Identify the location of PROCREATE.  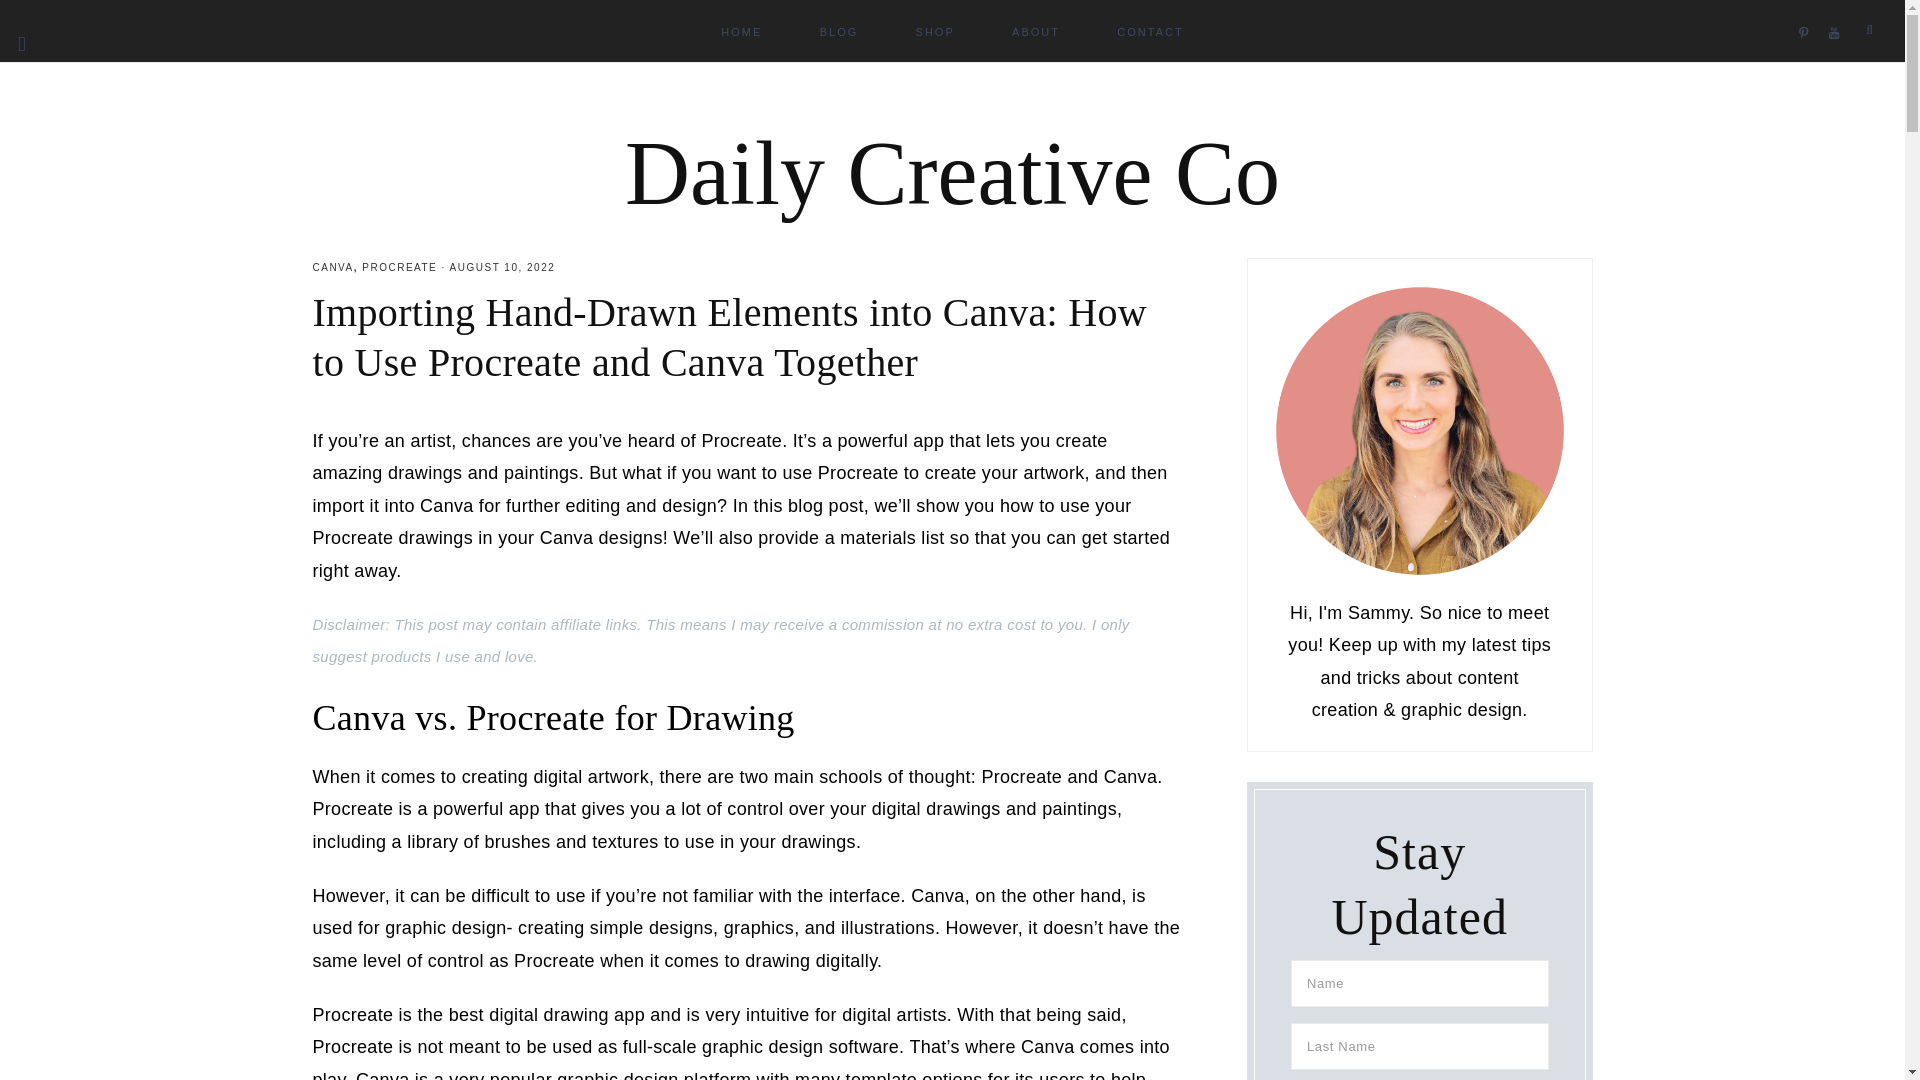
(400, 268).